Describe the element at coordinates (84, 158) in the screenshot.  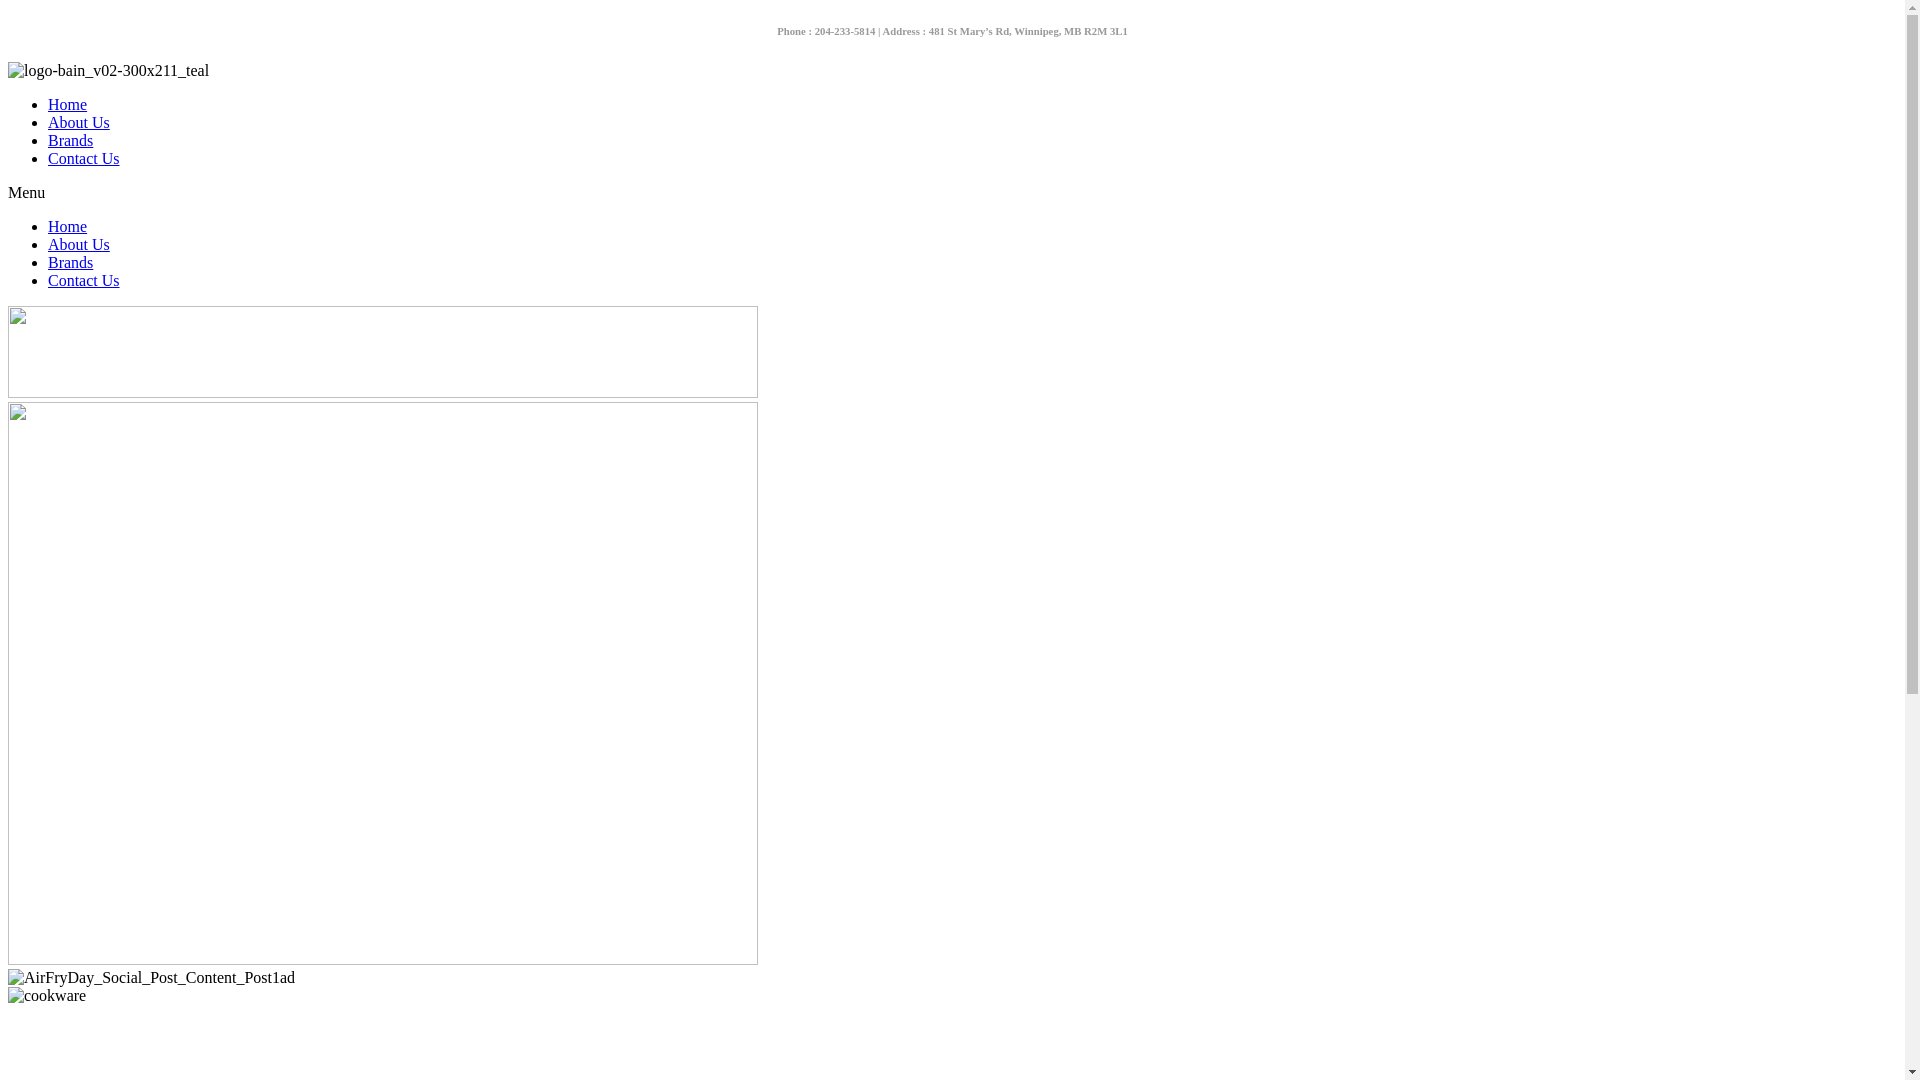
I see `Contact Us` at that location.